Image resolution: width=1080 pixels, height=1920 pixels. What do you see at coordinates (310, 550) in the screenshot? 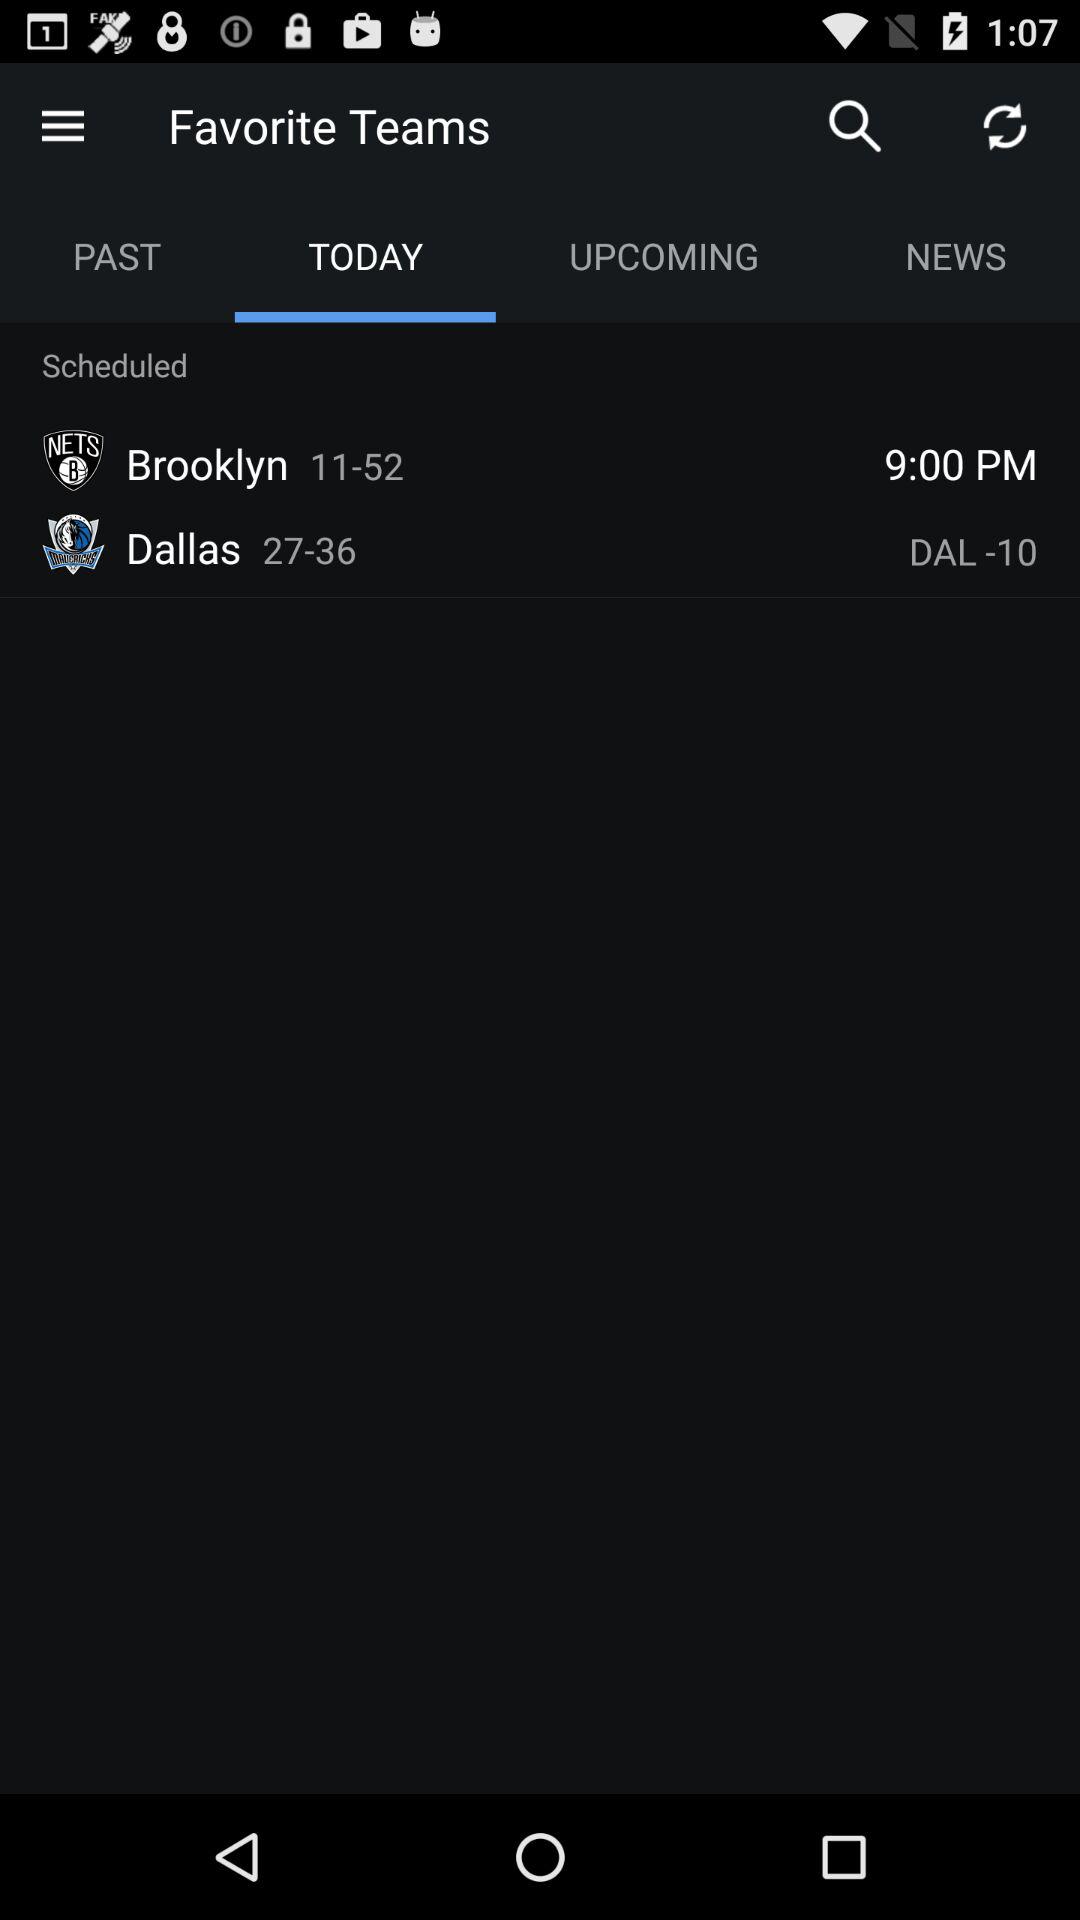
I see `click app next to the dal -10 app` at bounding box center [310, 550].